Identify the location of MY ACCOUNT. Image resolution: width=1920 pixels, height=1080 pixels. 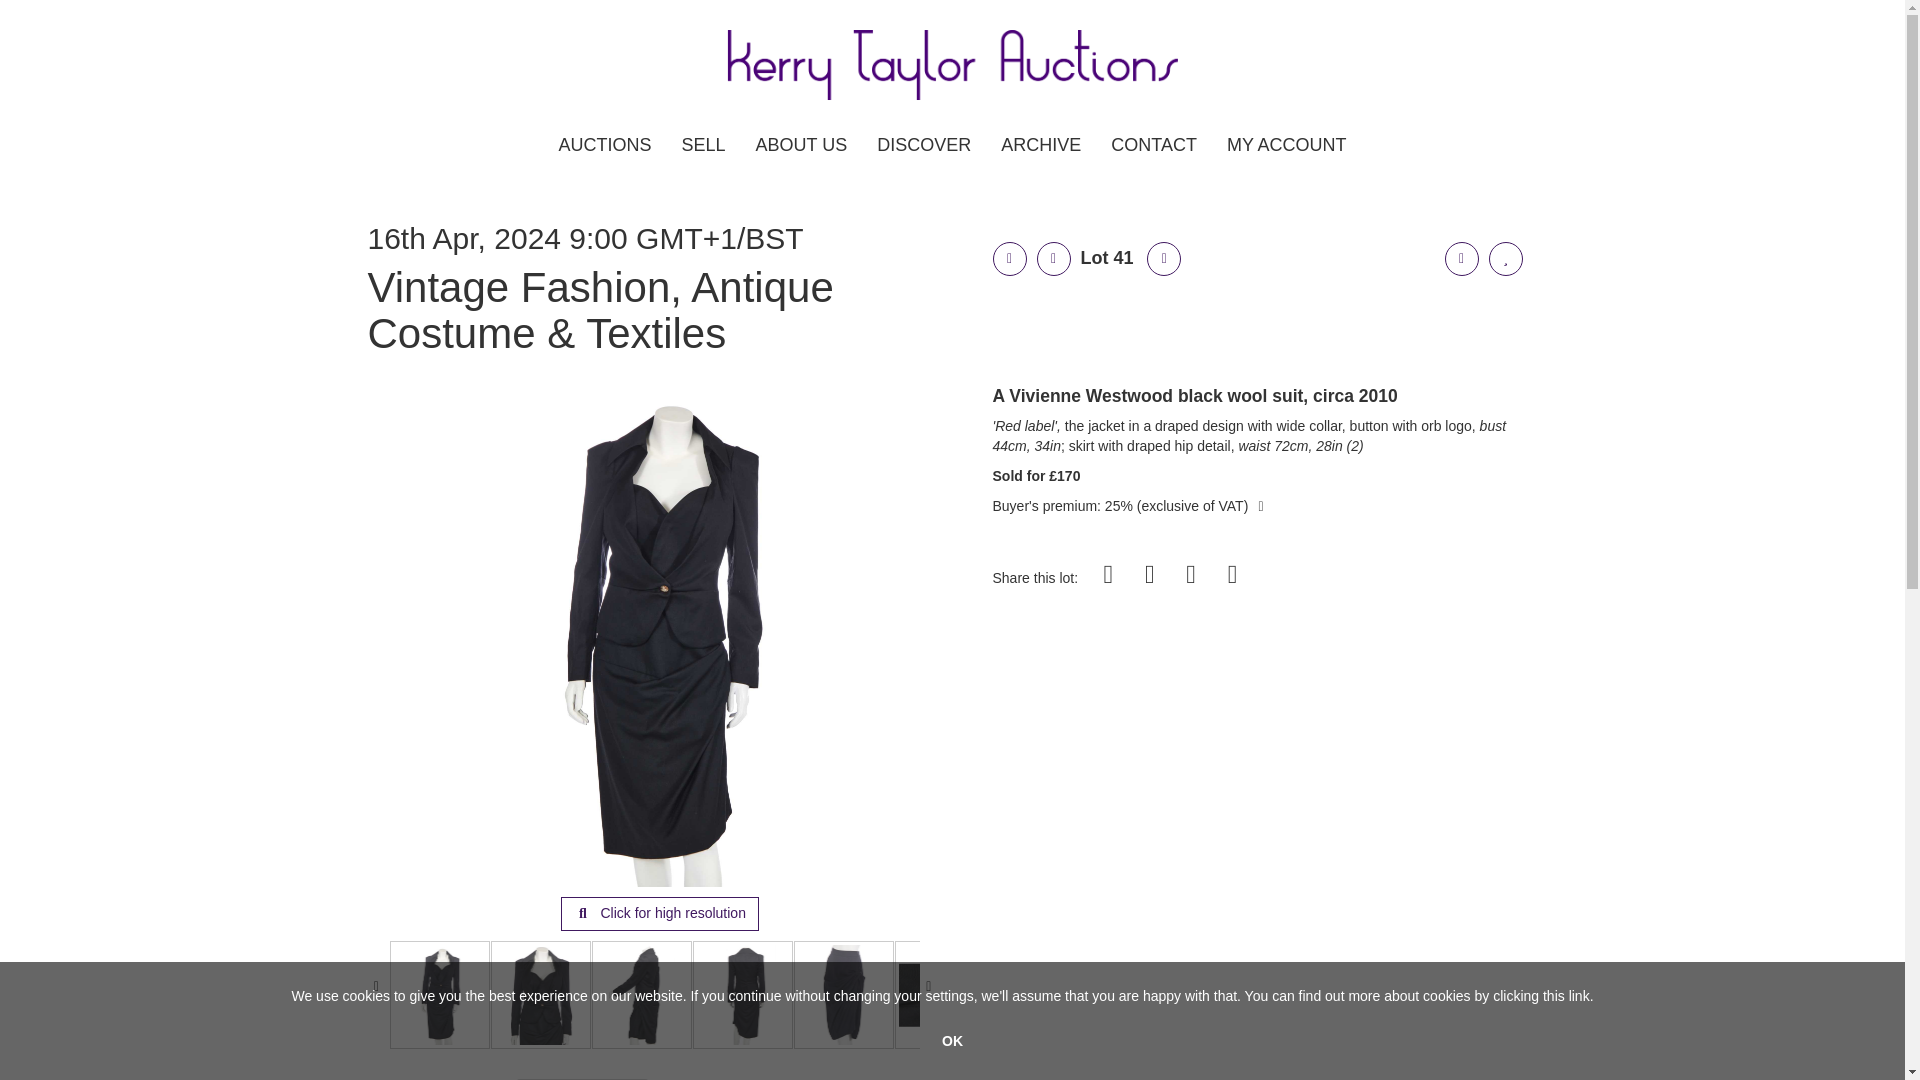
(1286, 152).